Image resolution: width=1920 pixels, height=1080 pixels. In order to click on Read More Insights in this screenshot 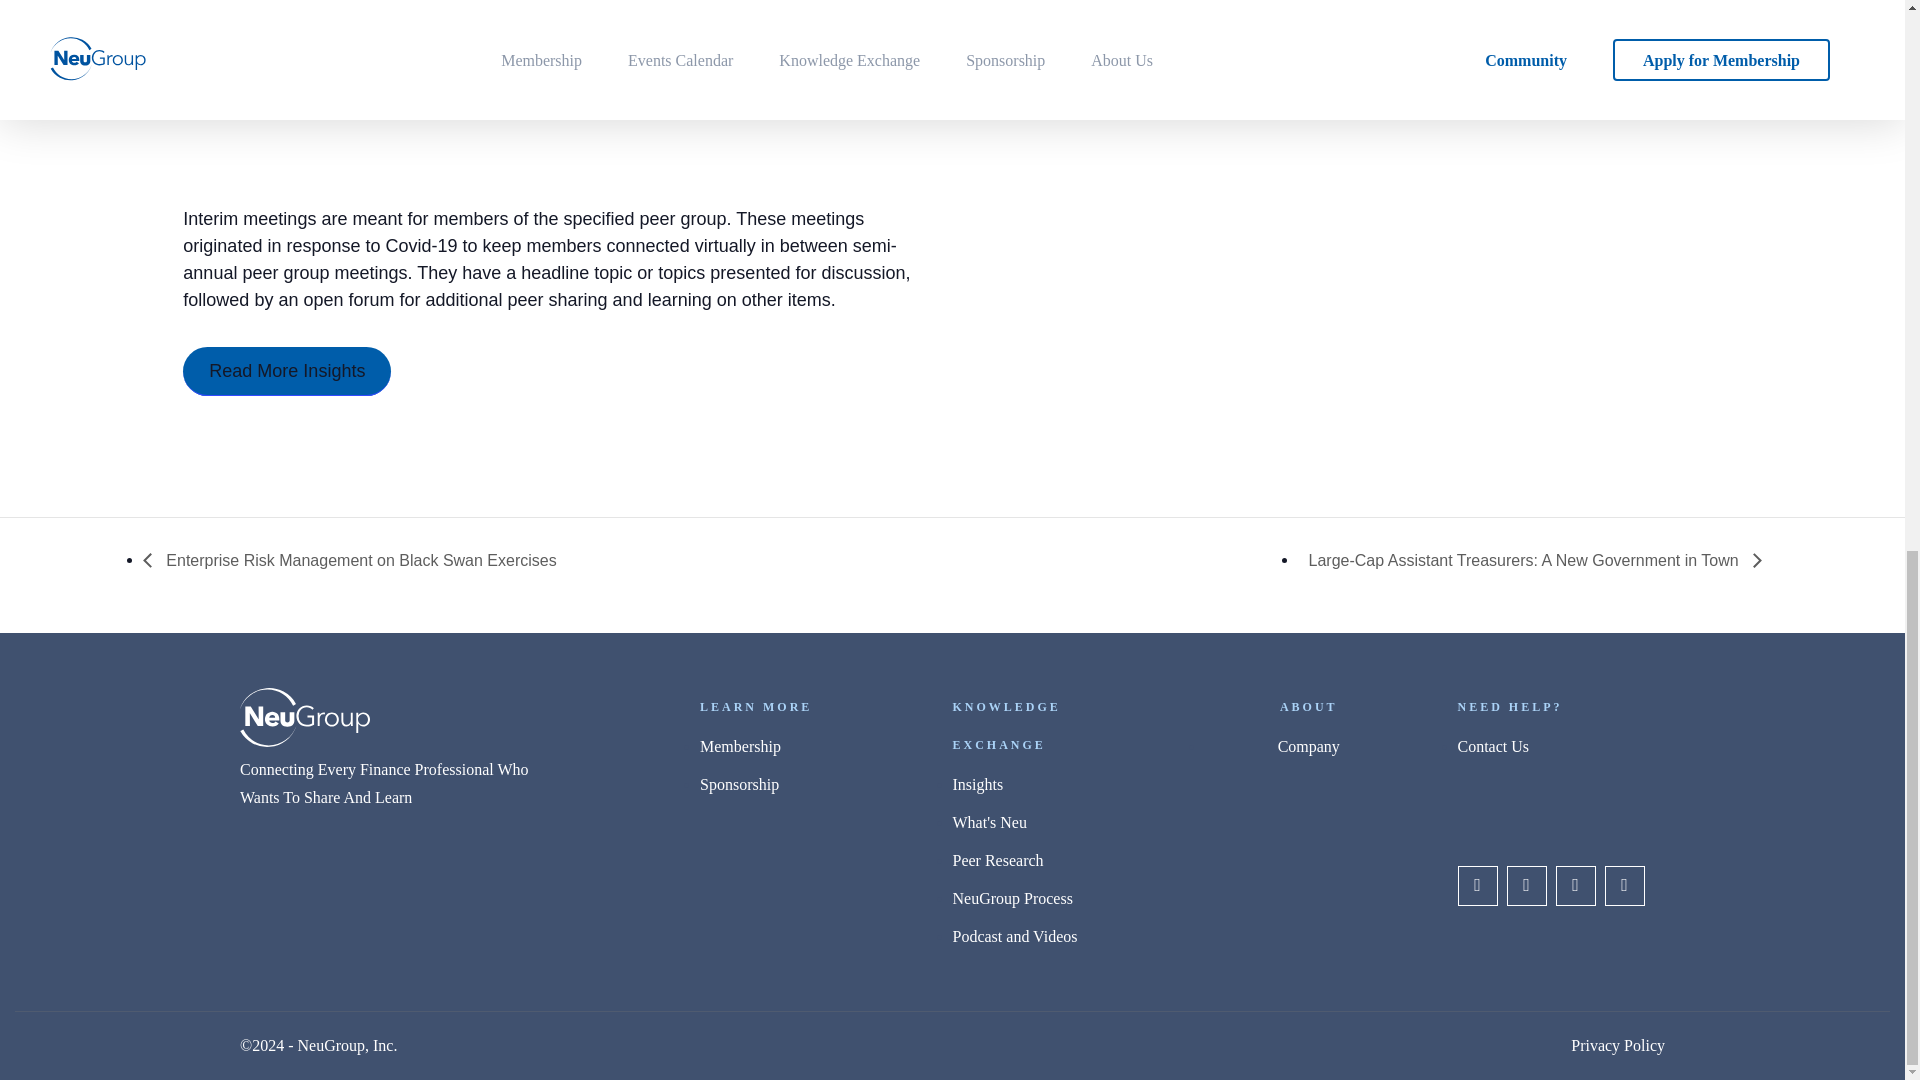, I will do `click(286, 371)`.